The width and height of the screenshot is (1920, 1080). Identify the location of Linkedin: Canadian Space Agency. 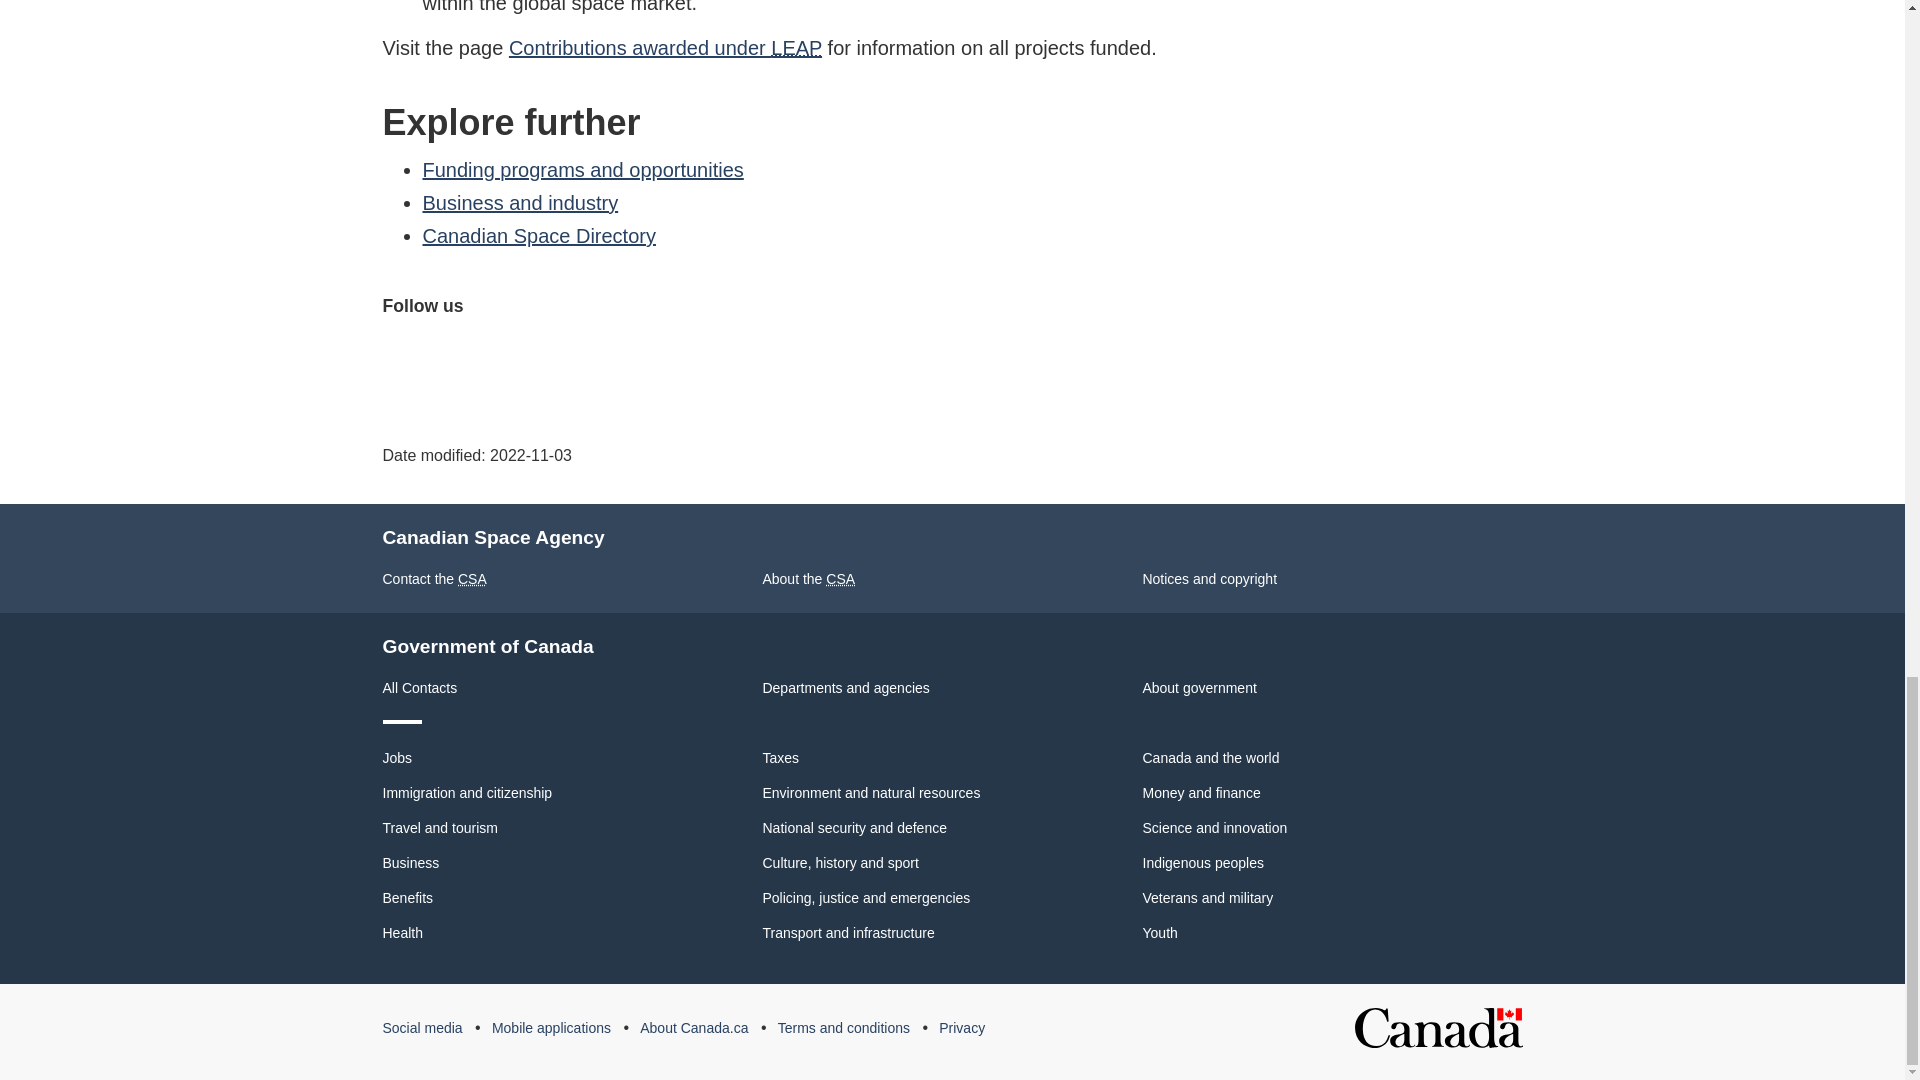
(589, 355).